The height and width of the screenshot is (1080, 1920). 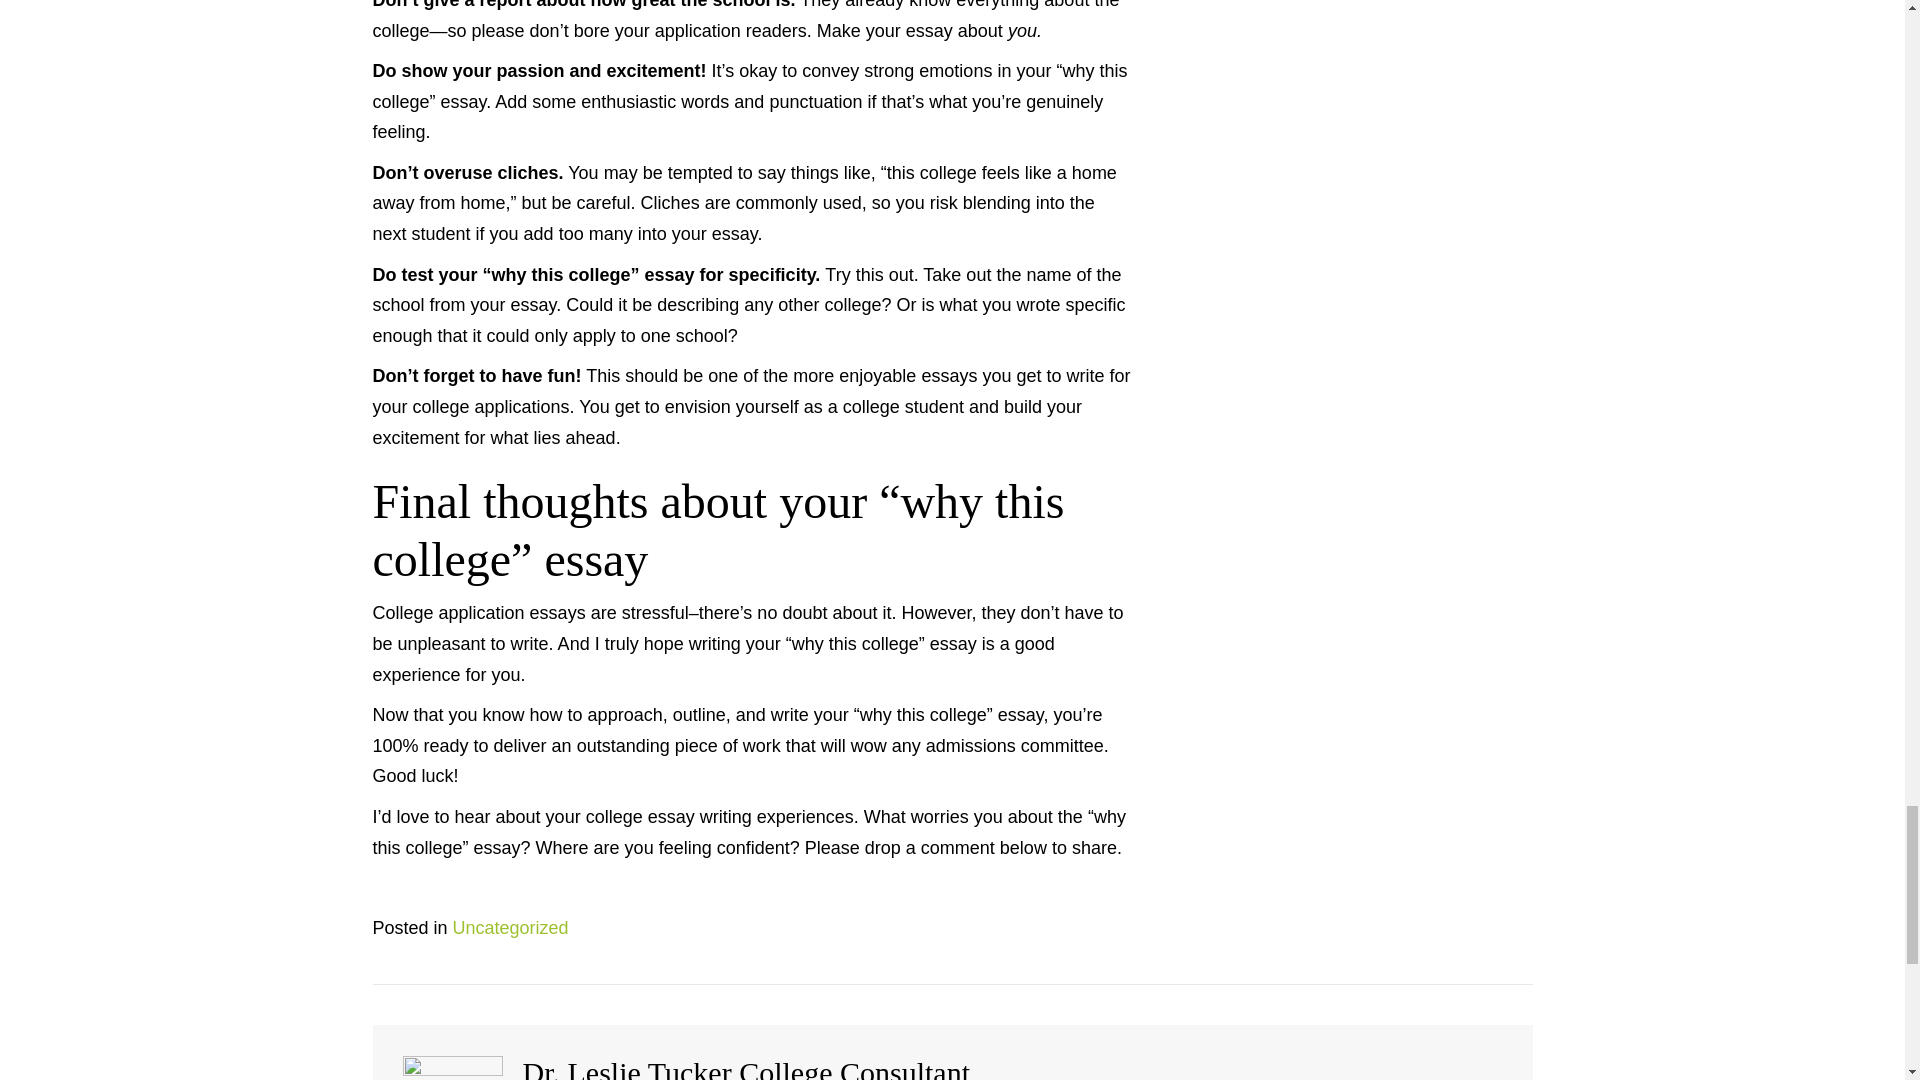 I want to click on Uncategorized, so click(x=510, y=928).